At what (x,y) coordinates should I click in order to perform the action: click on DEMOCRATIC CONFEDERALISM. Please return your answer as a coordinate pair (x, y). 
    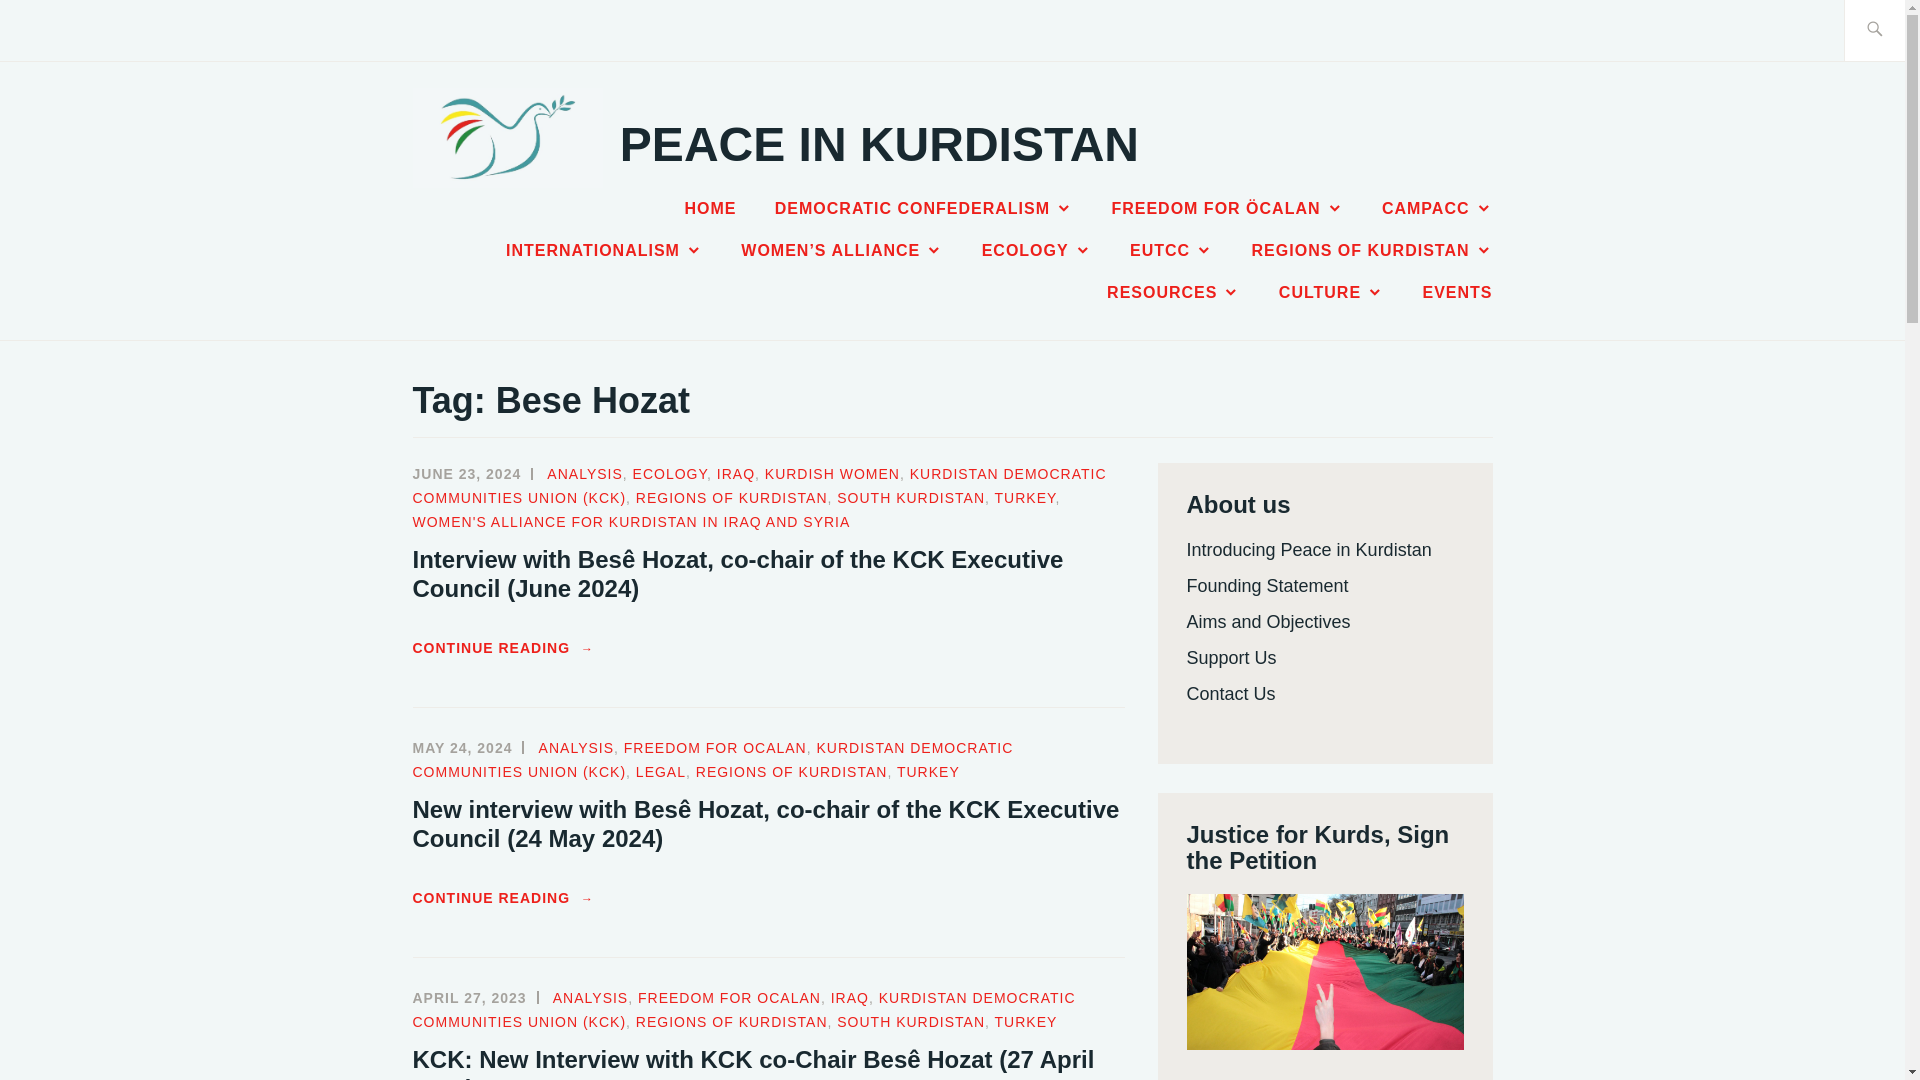
    Looking at the image, I should click on (924, 208).